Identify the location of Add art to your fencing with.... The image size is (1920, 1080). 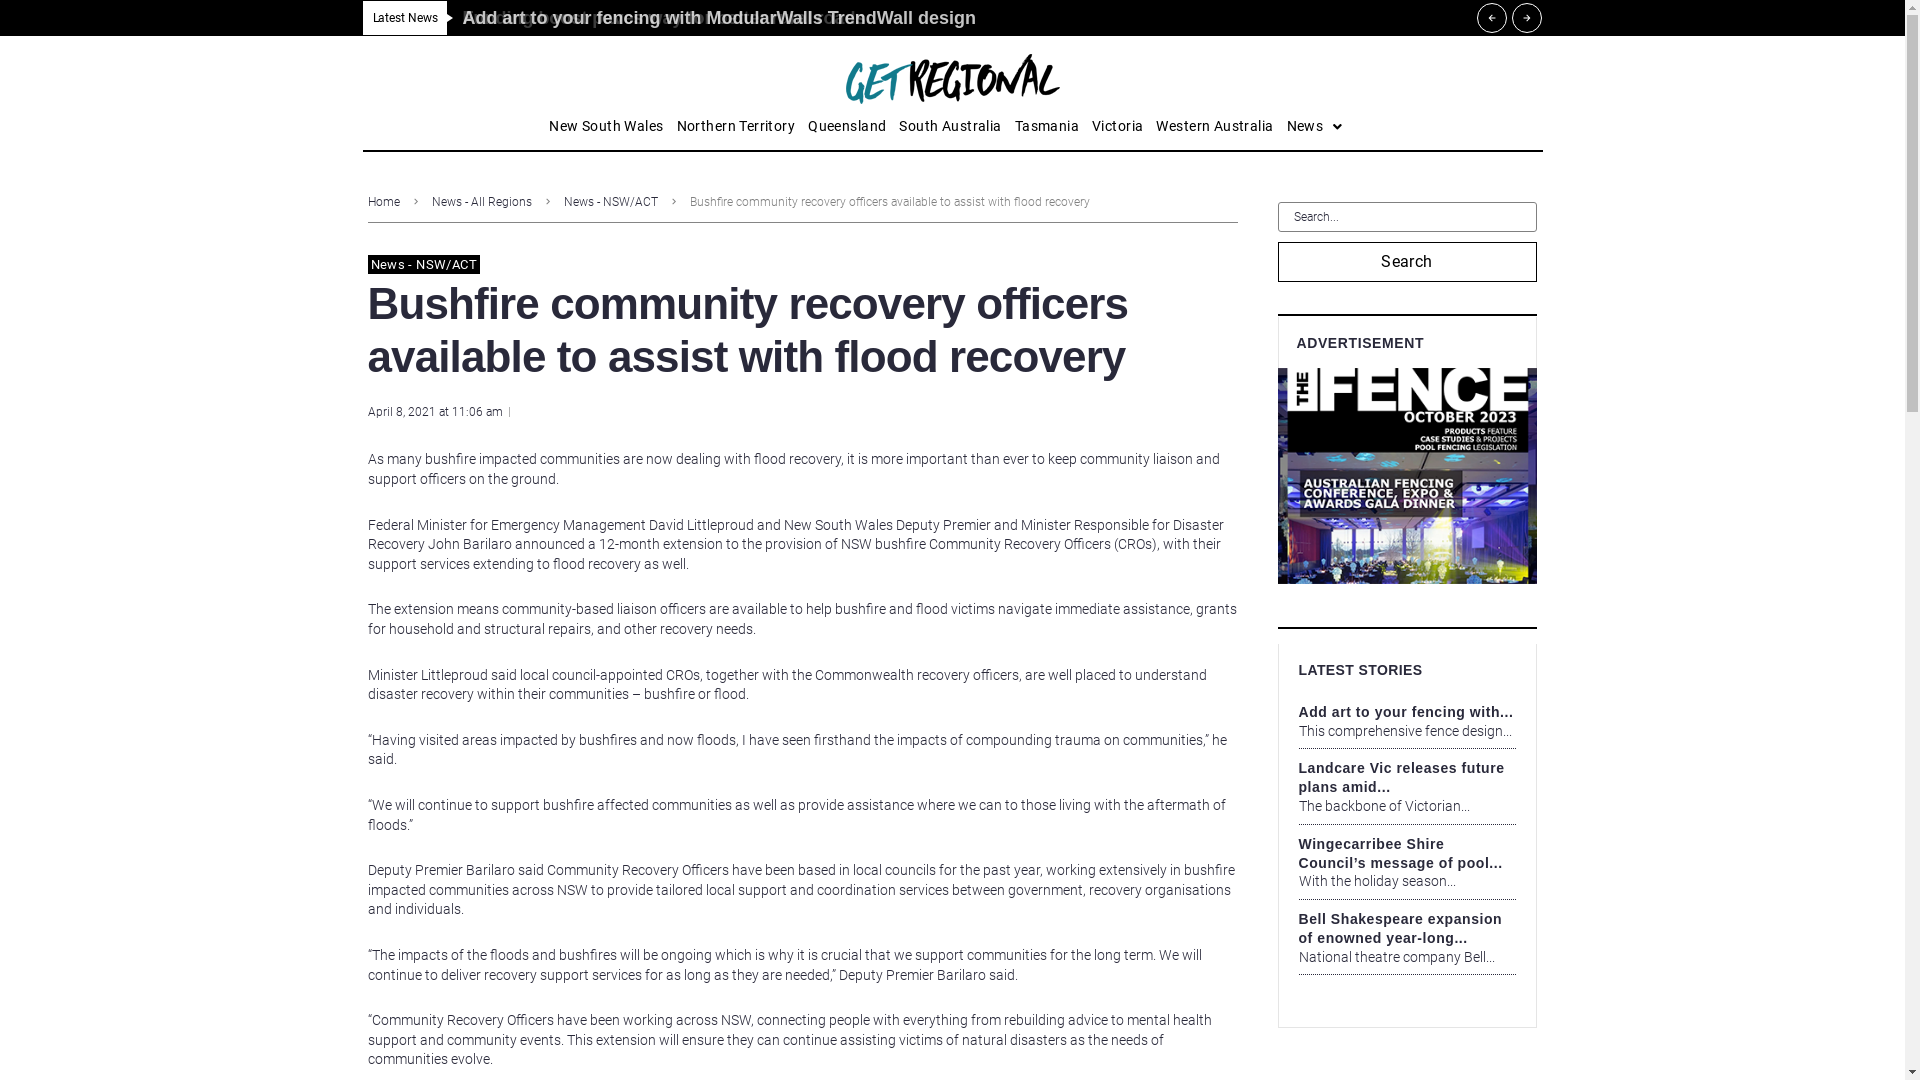
(1406, 712).